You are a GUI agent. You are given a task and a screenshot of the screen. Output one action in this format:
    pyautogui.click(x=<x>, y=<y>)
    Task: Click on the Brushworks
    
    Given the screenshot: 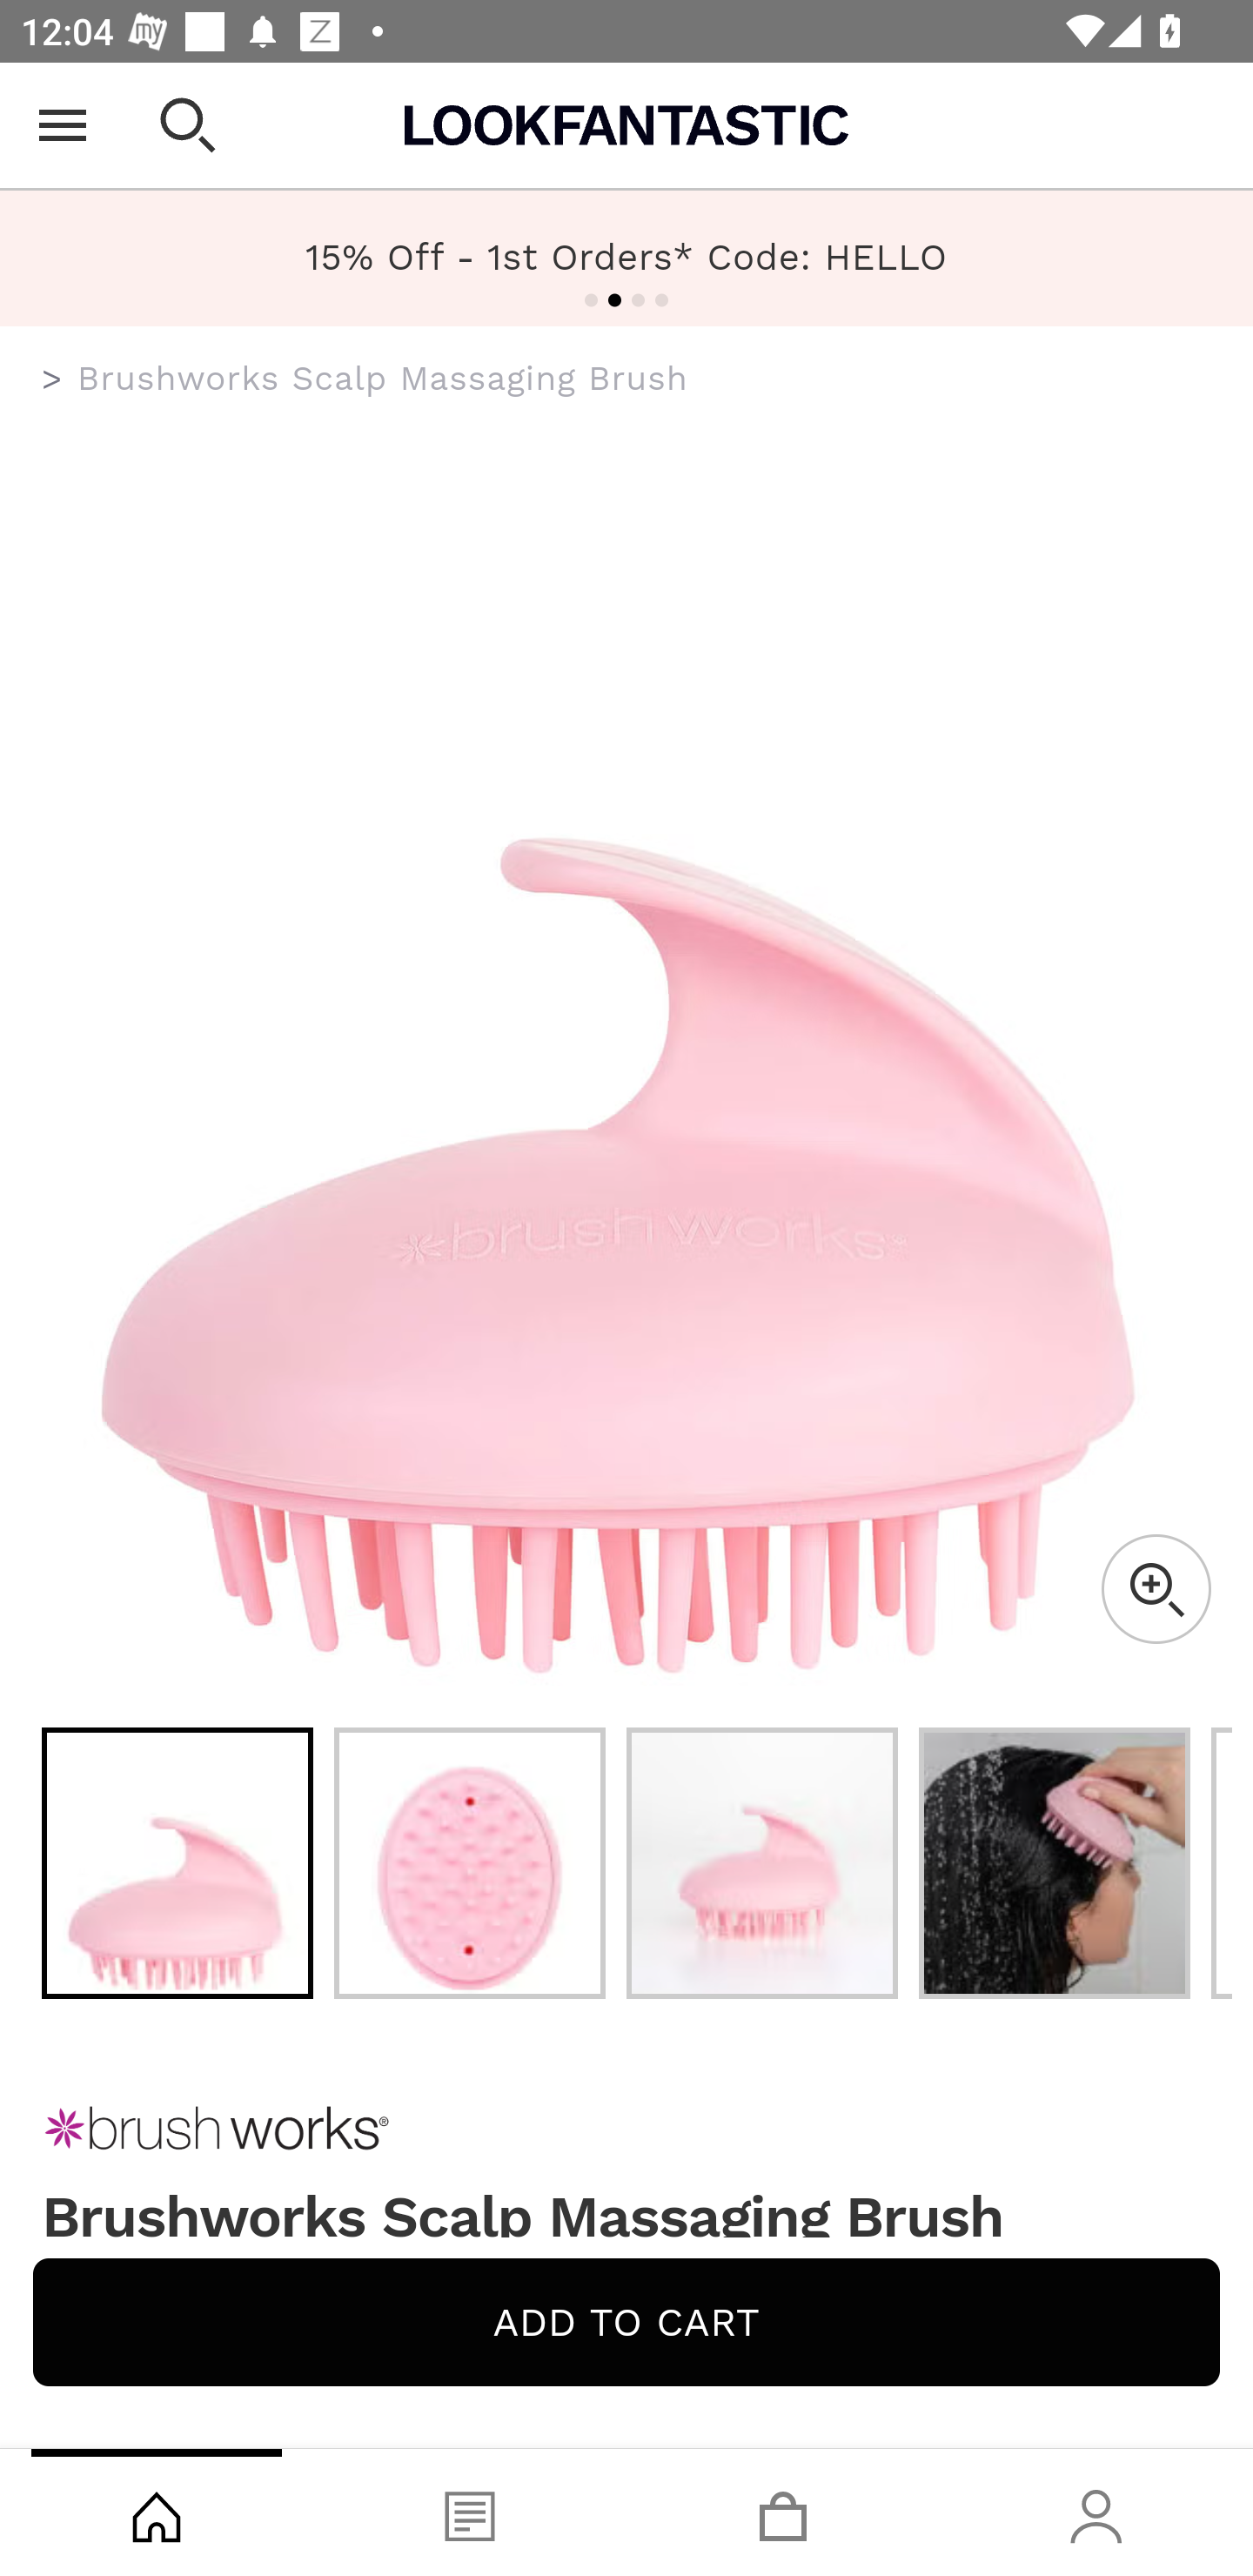 What is the action you would take?
    pyautogui.click(x=626, y=2129)
    